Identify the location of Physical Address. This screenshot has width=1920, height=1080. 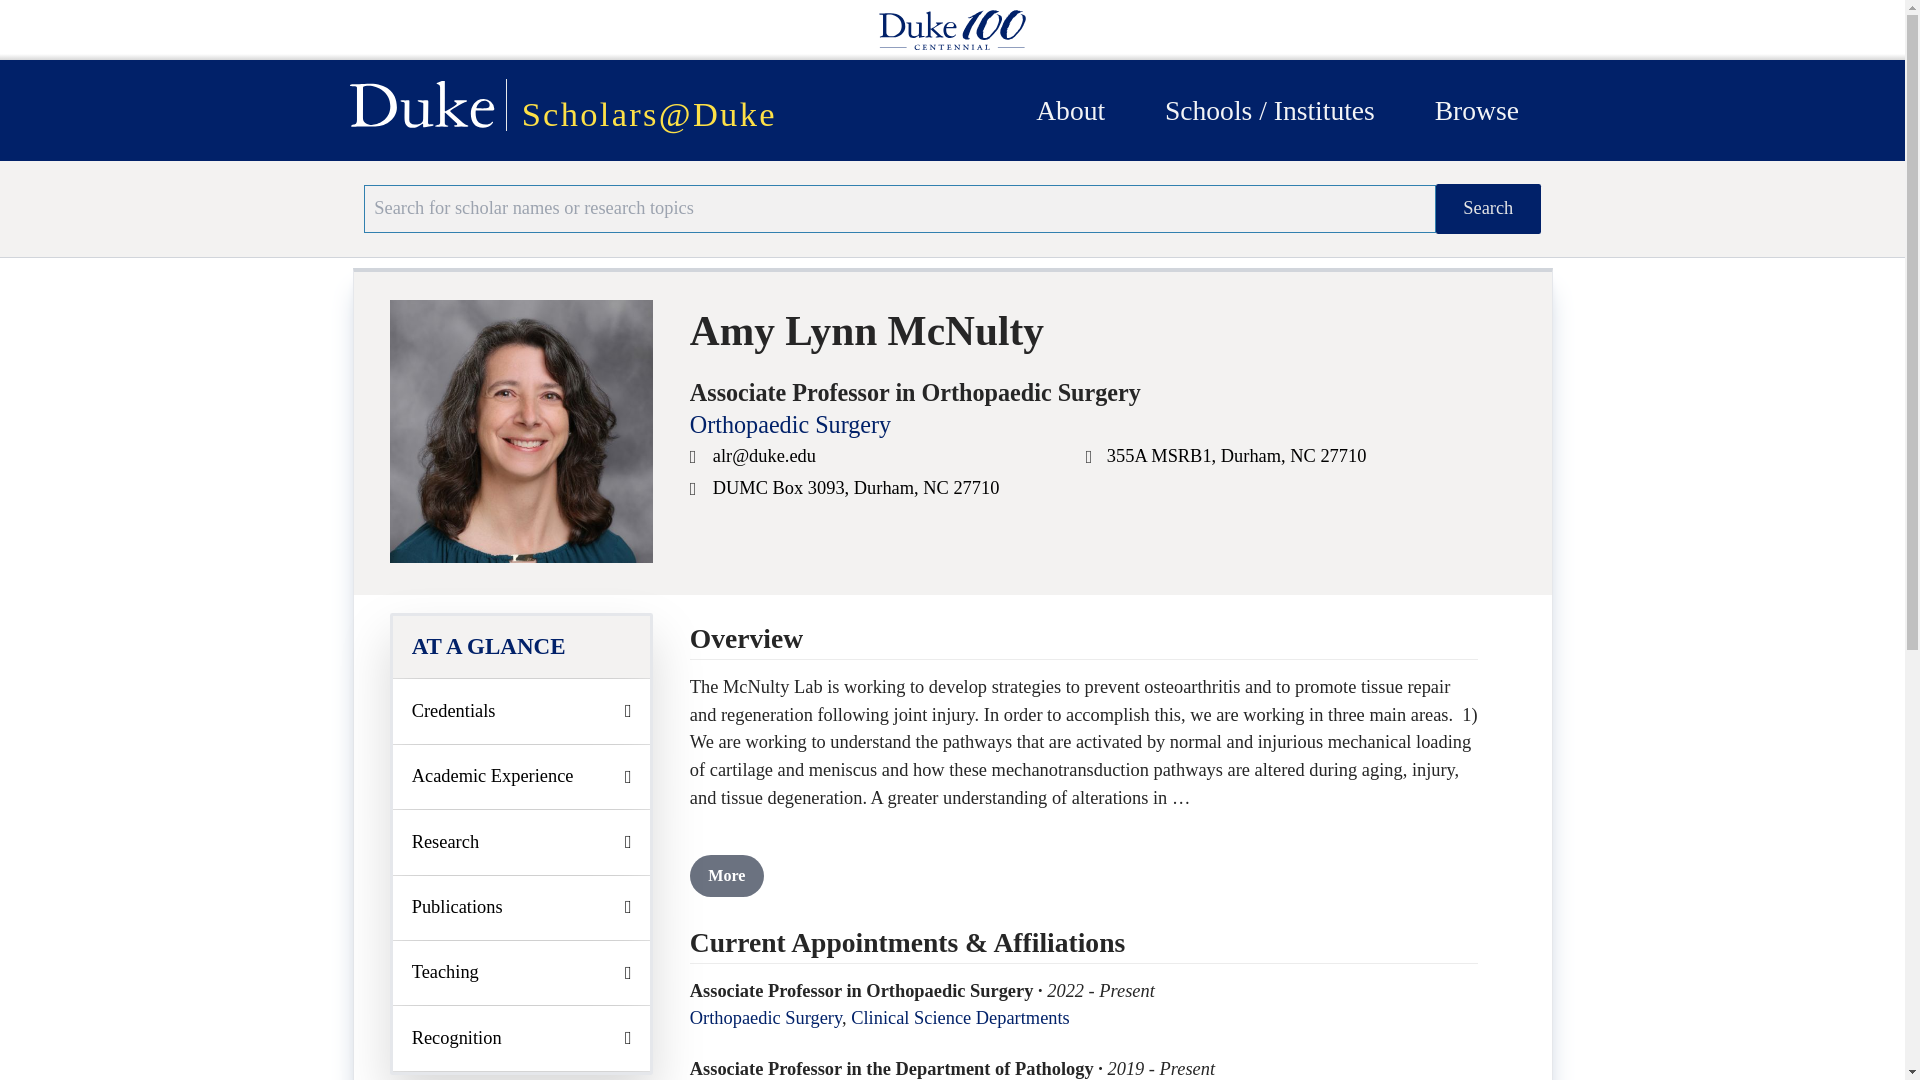
(1091, 459).